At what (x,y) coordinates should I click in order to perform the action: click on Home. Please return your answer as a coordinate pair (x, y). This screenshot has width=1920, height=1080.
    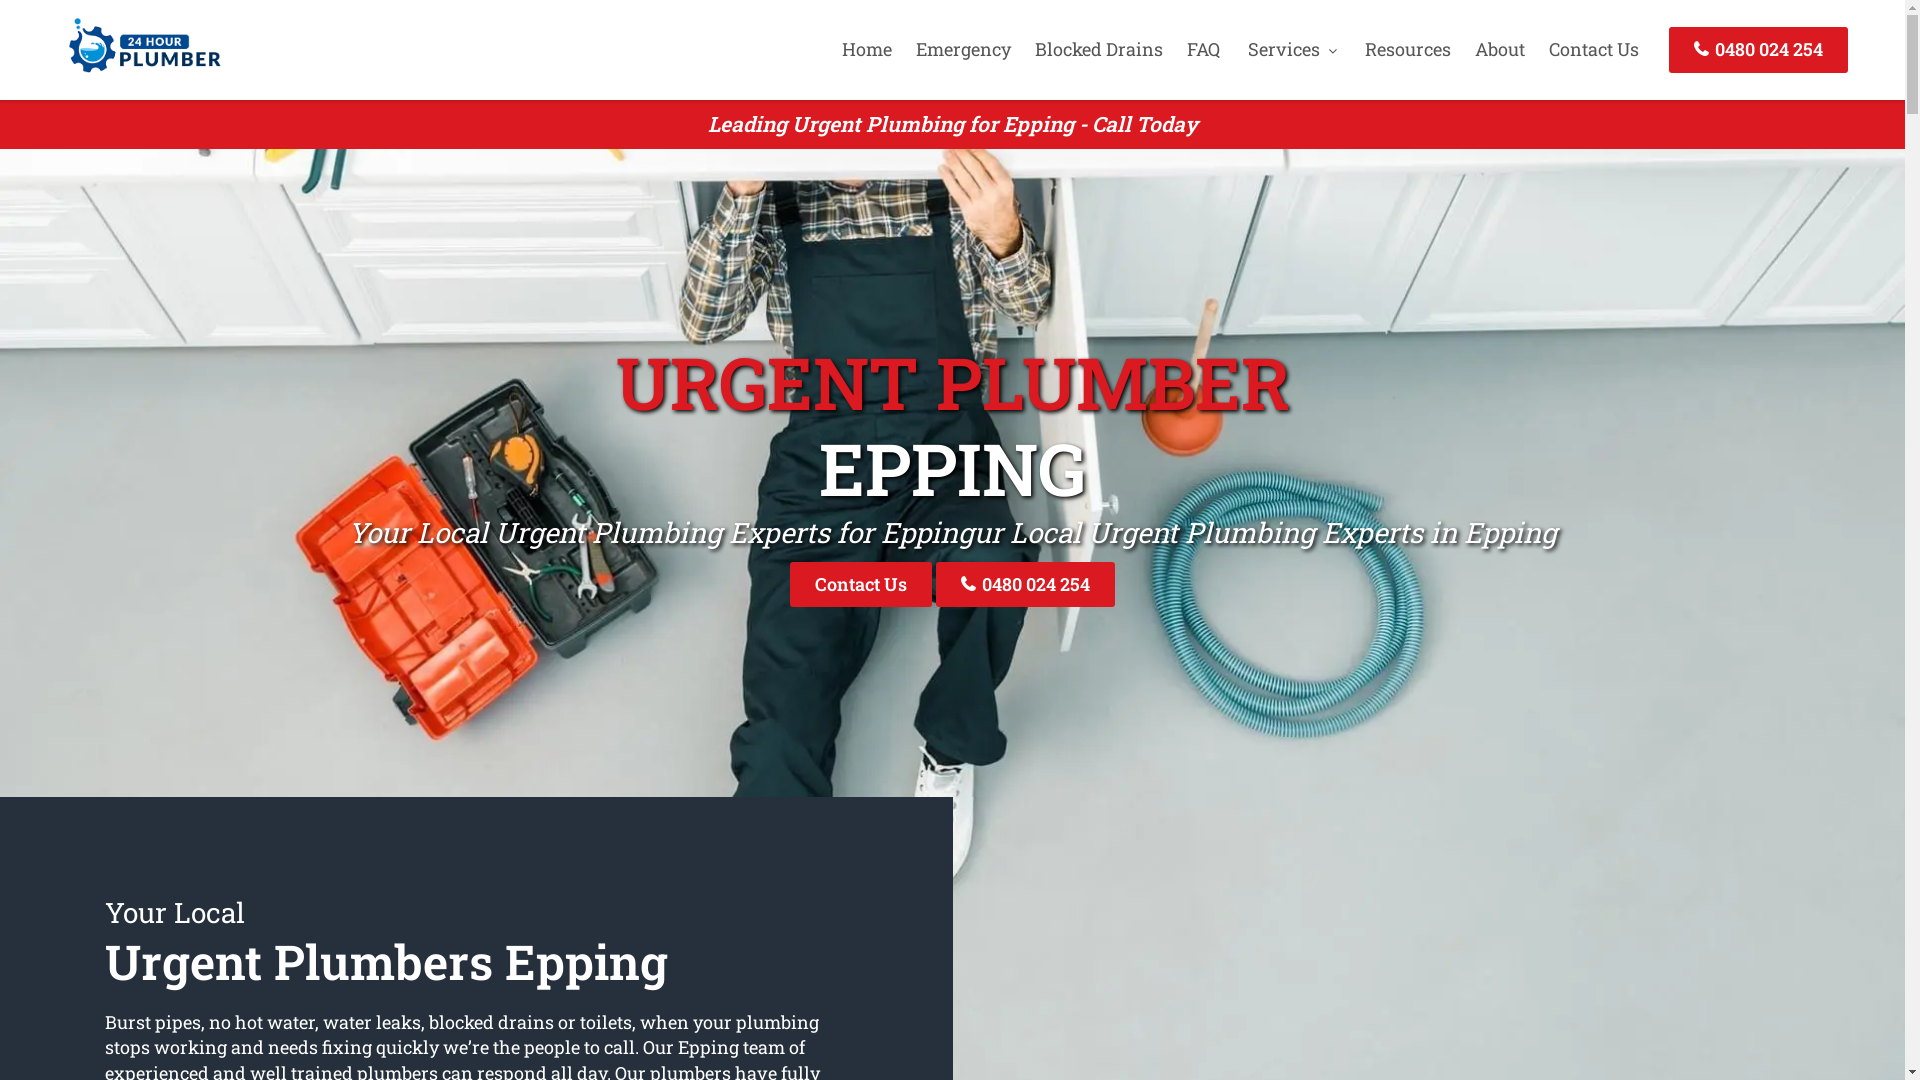
    Looking at the image, I should click on (867, 49).